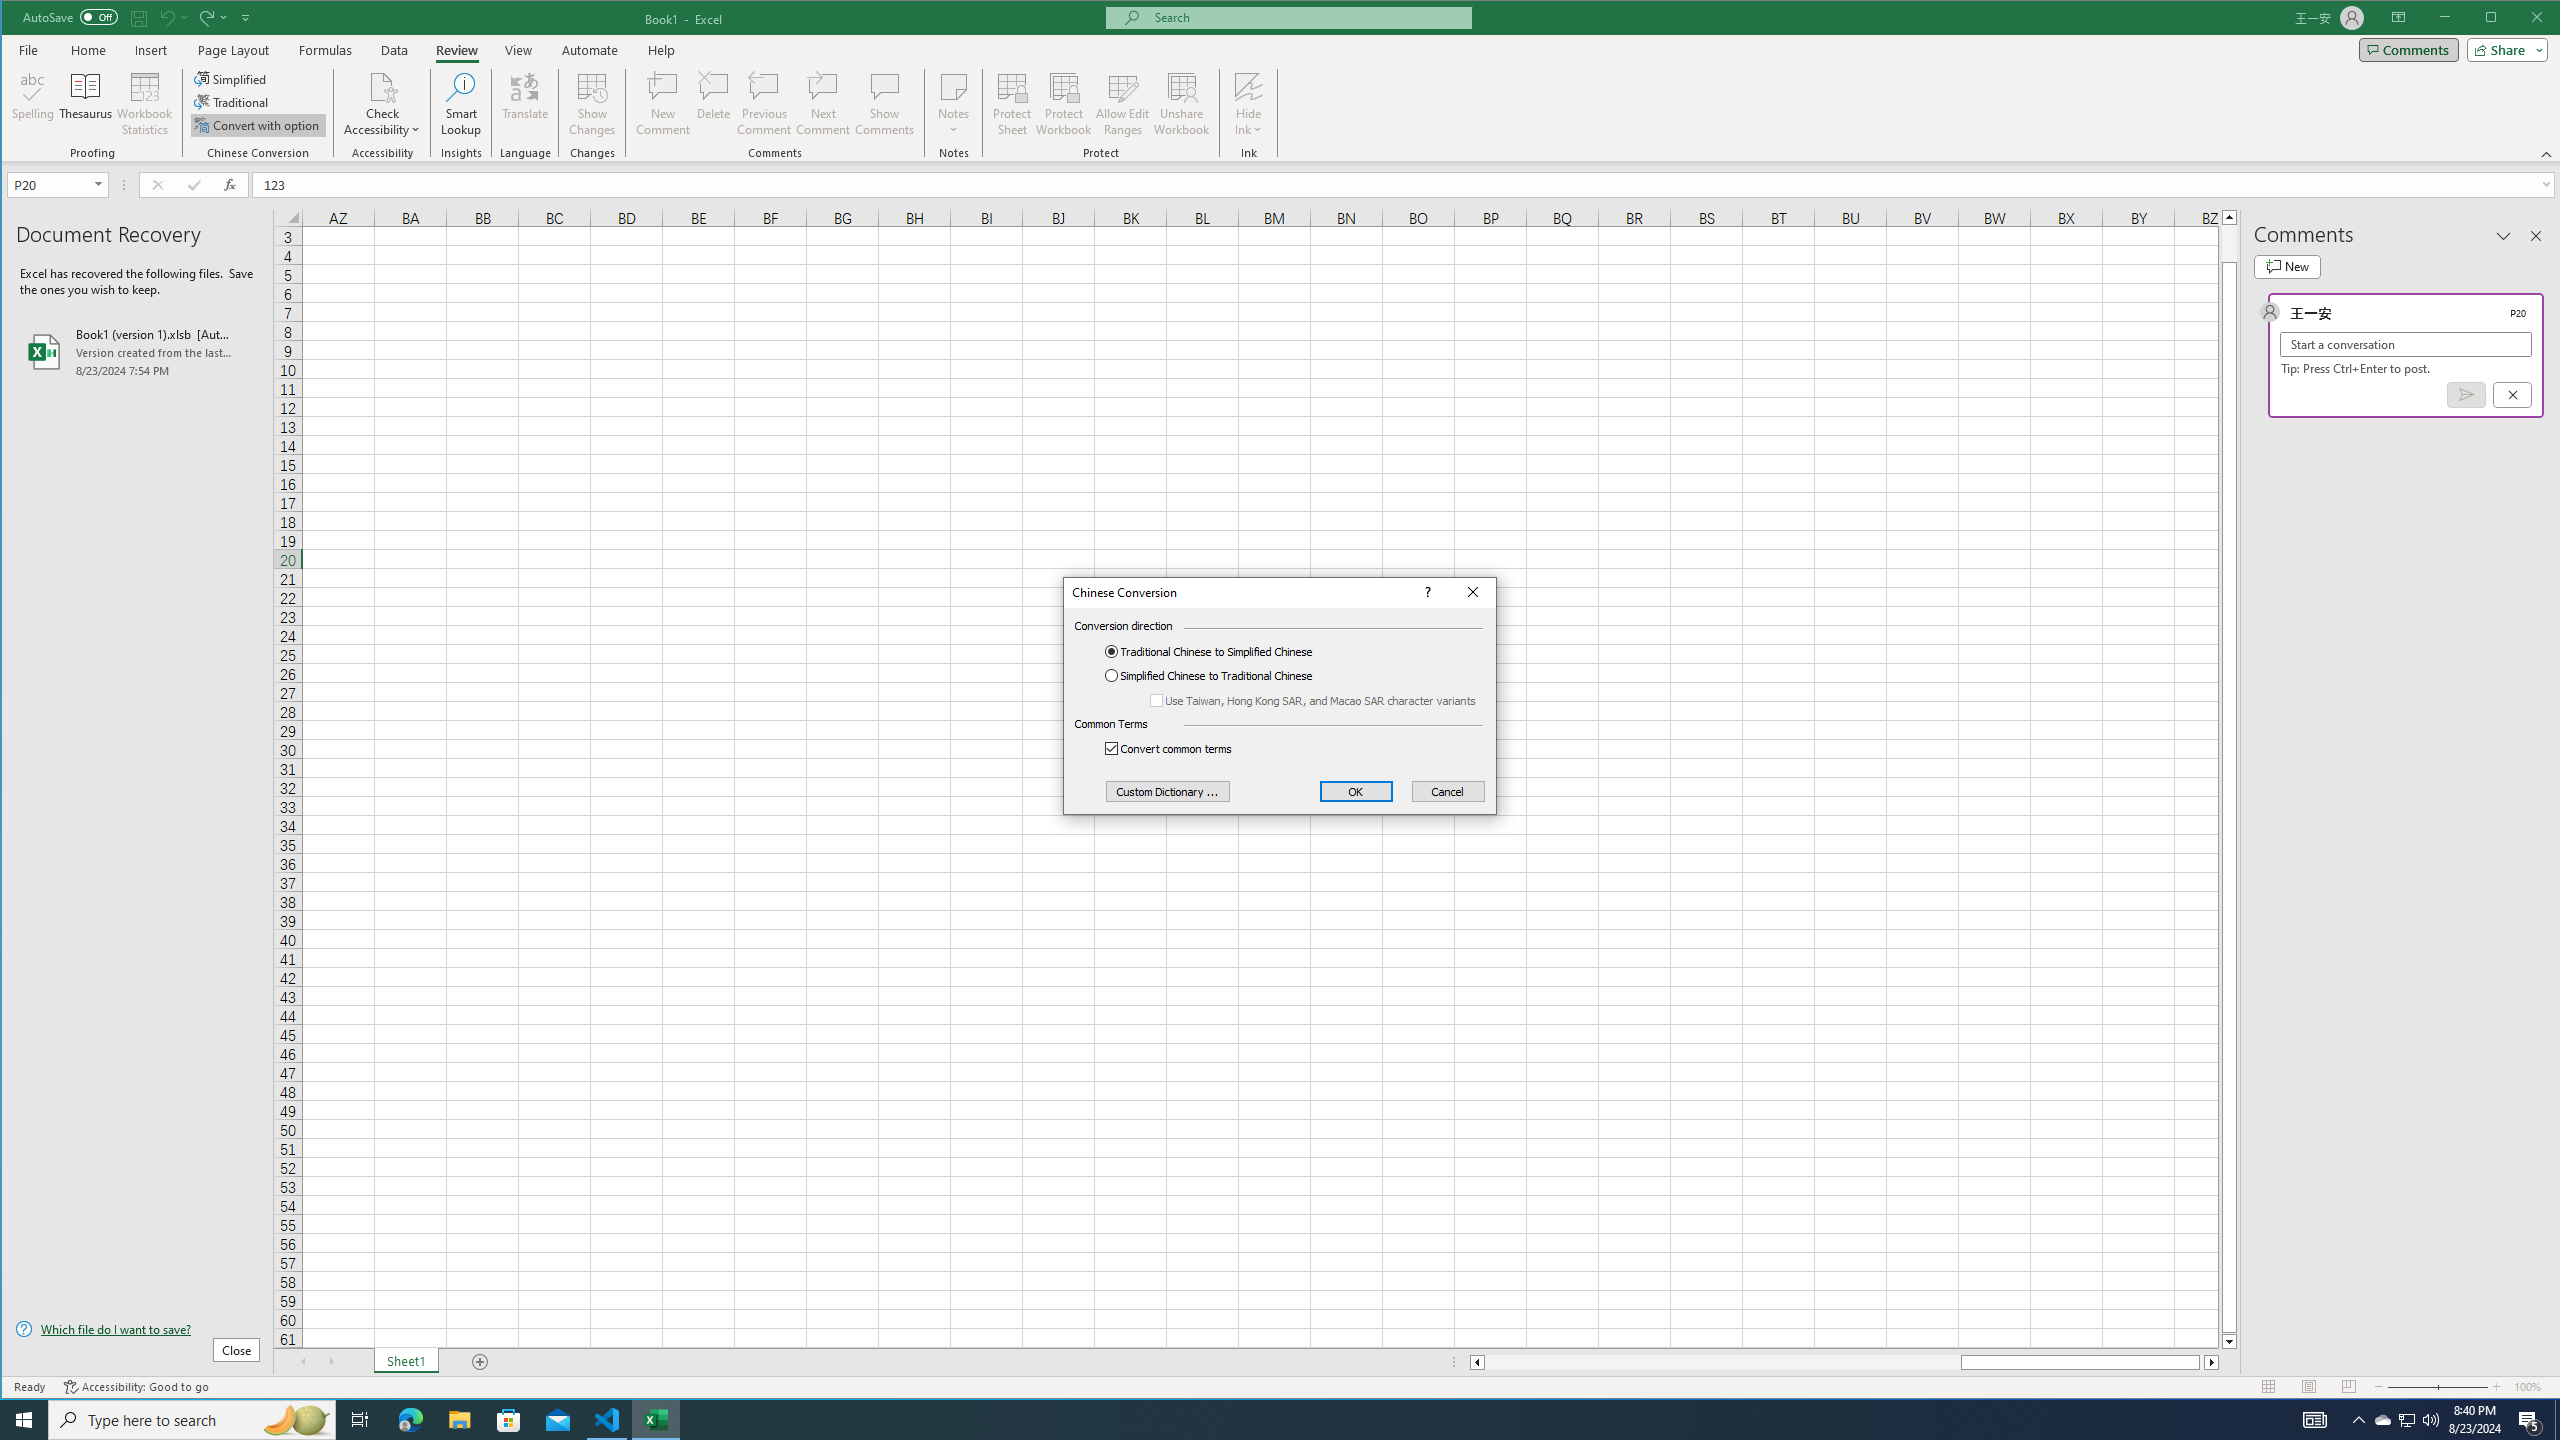  Describe the element at coordinates (656, 1420) in the screenshot. I see `Excel - 1 running window` at that location.